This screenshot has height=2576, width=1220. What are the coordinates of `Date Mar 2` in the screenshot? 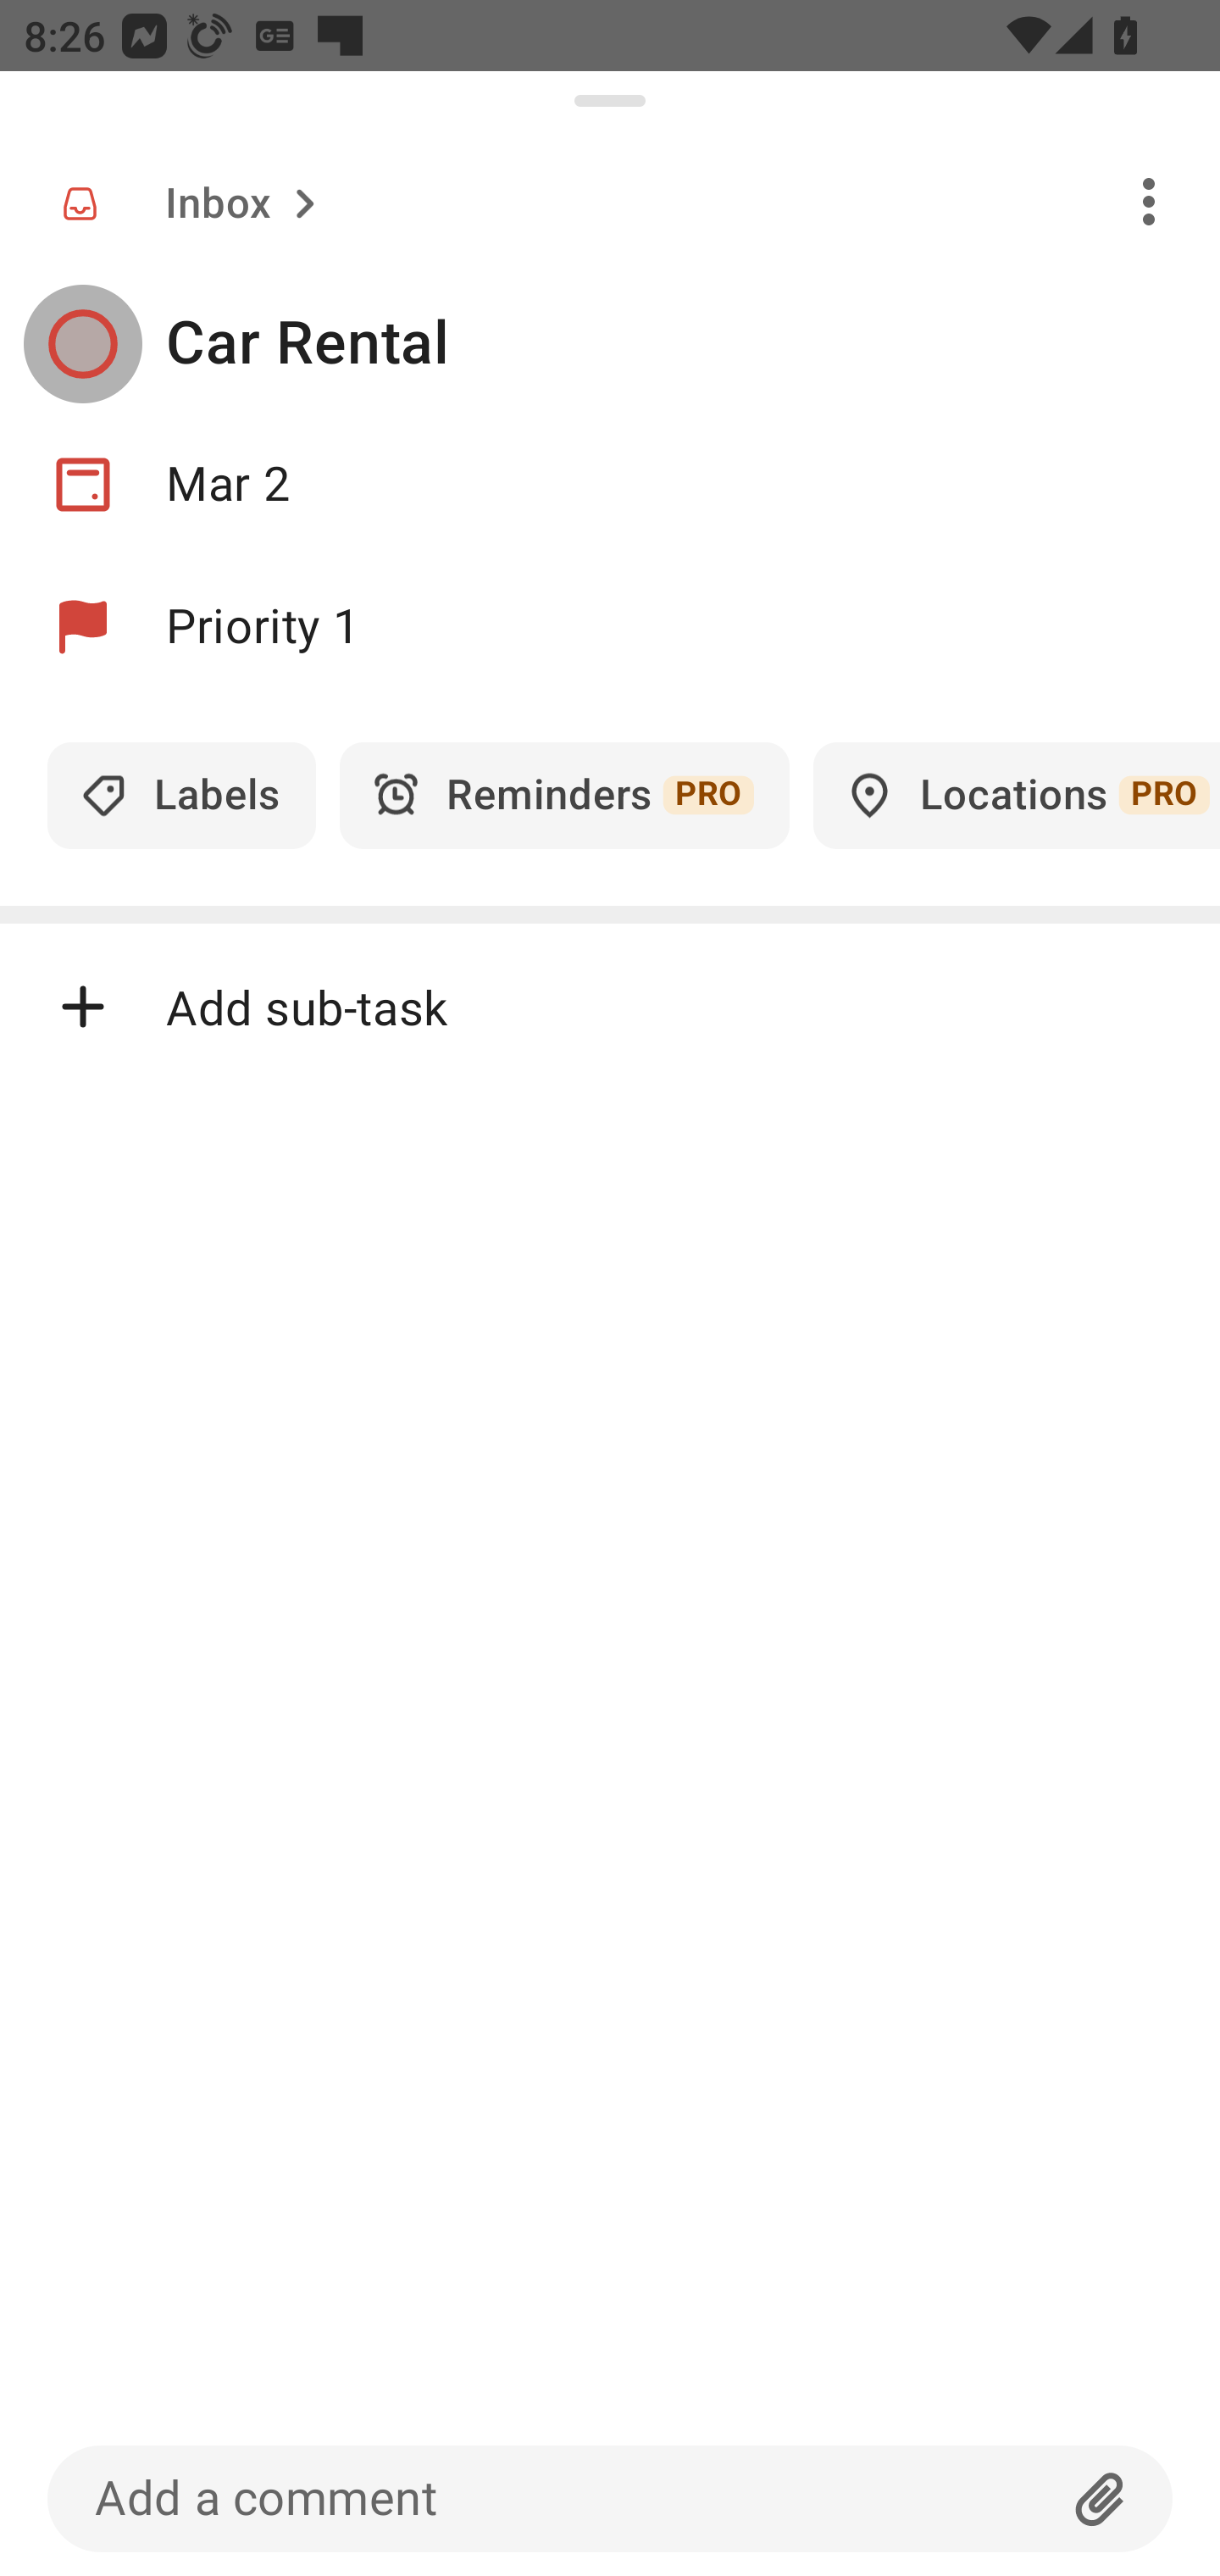 It's located at (610, 485).